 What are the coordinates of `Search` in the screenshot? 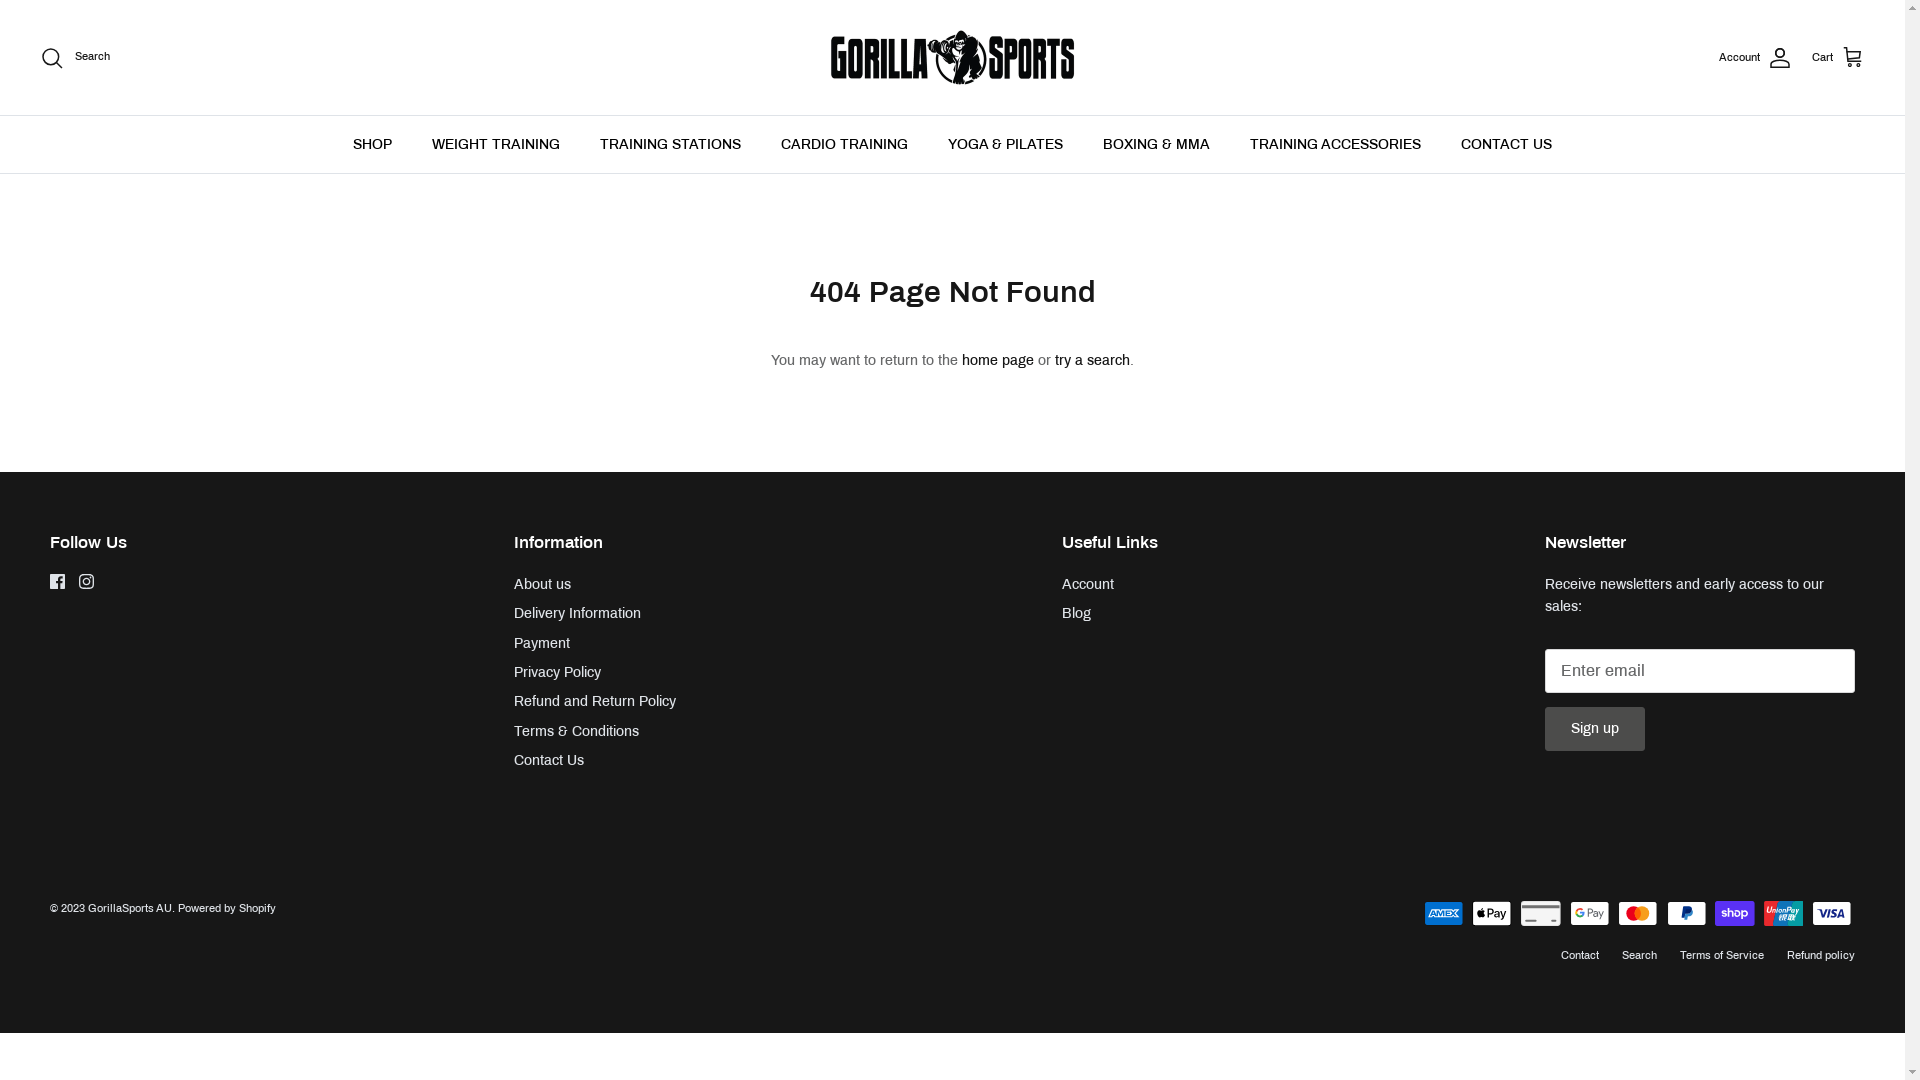 It's located at (1640, 955).